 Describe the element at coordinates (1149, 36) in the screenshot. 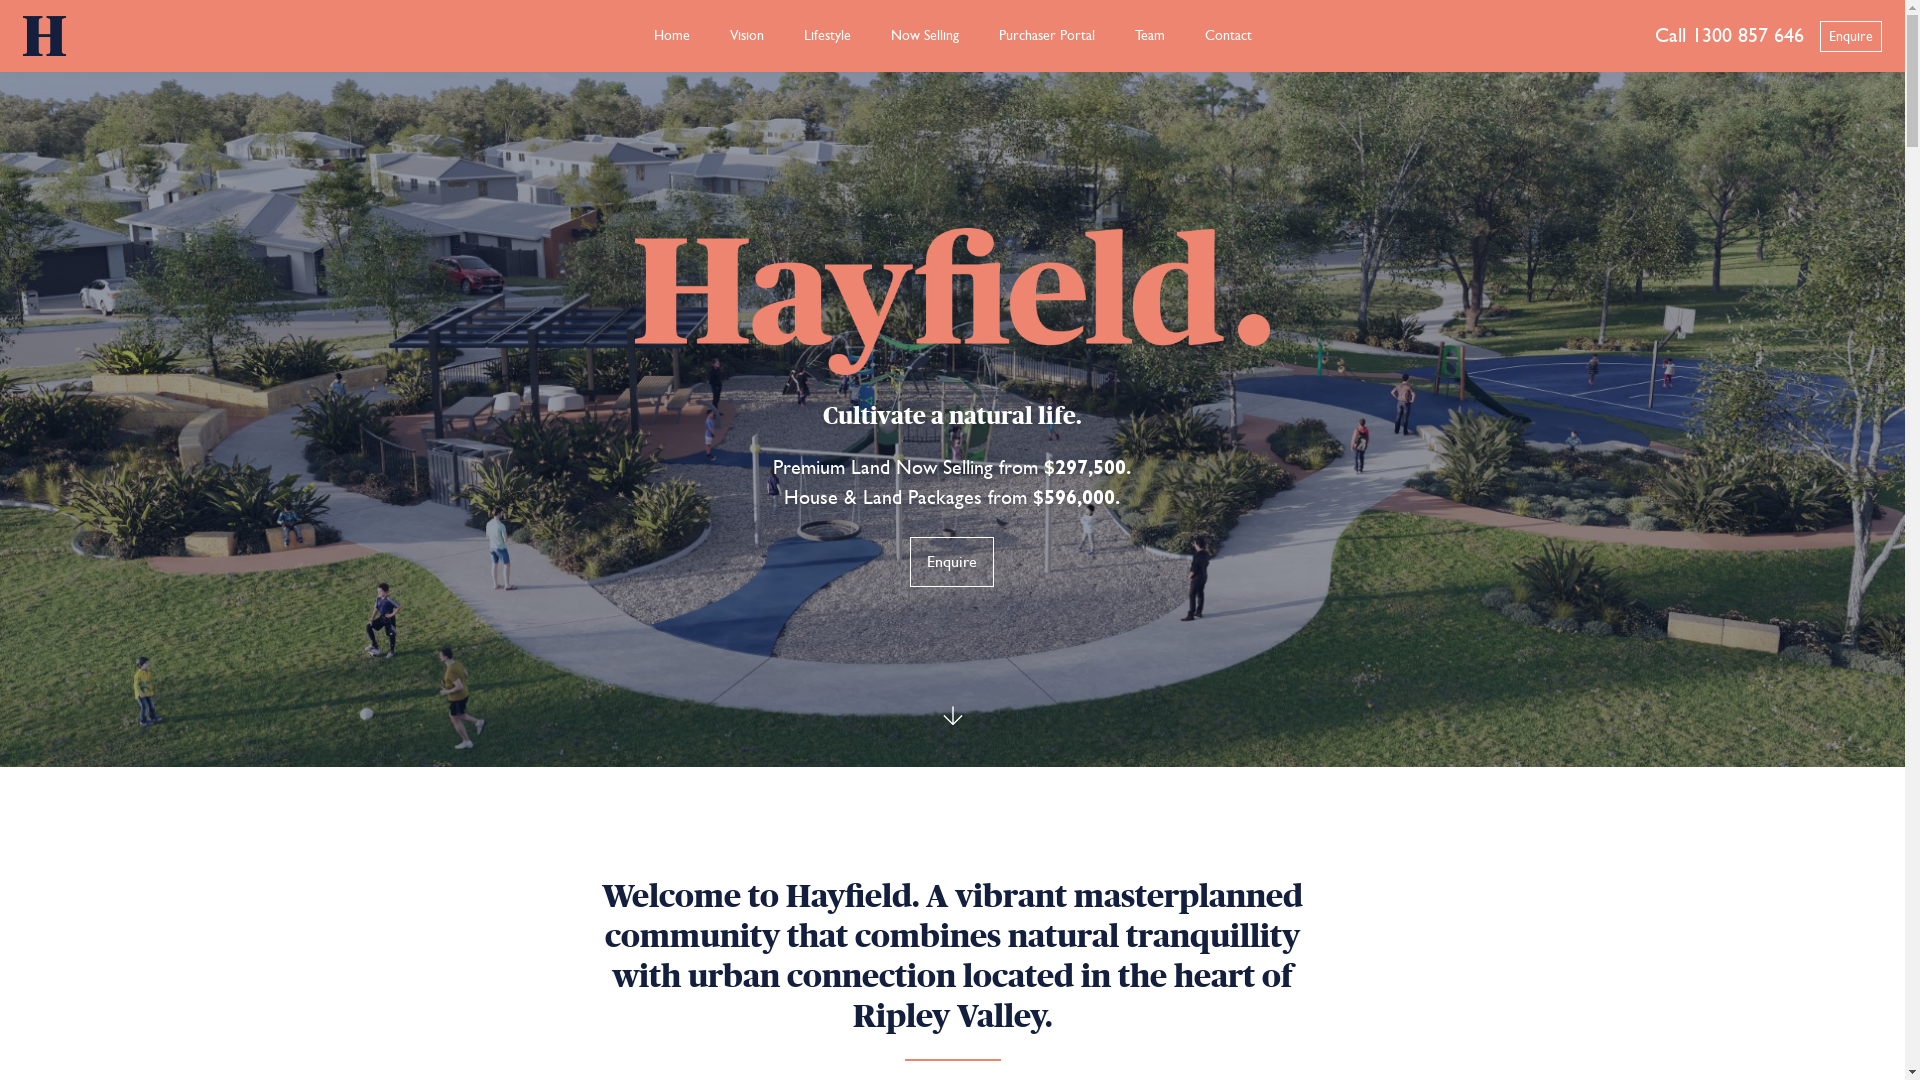

I see `Team` at that location.